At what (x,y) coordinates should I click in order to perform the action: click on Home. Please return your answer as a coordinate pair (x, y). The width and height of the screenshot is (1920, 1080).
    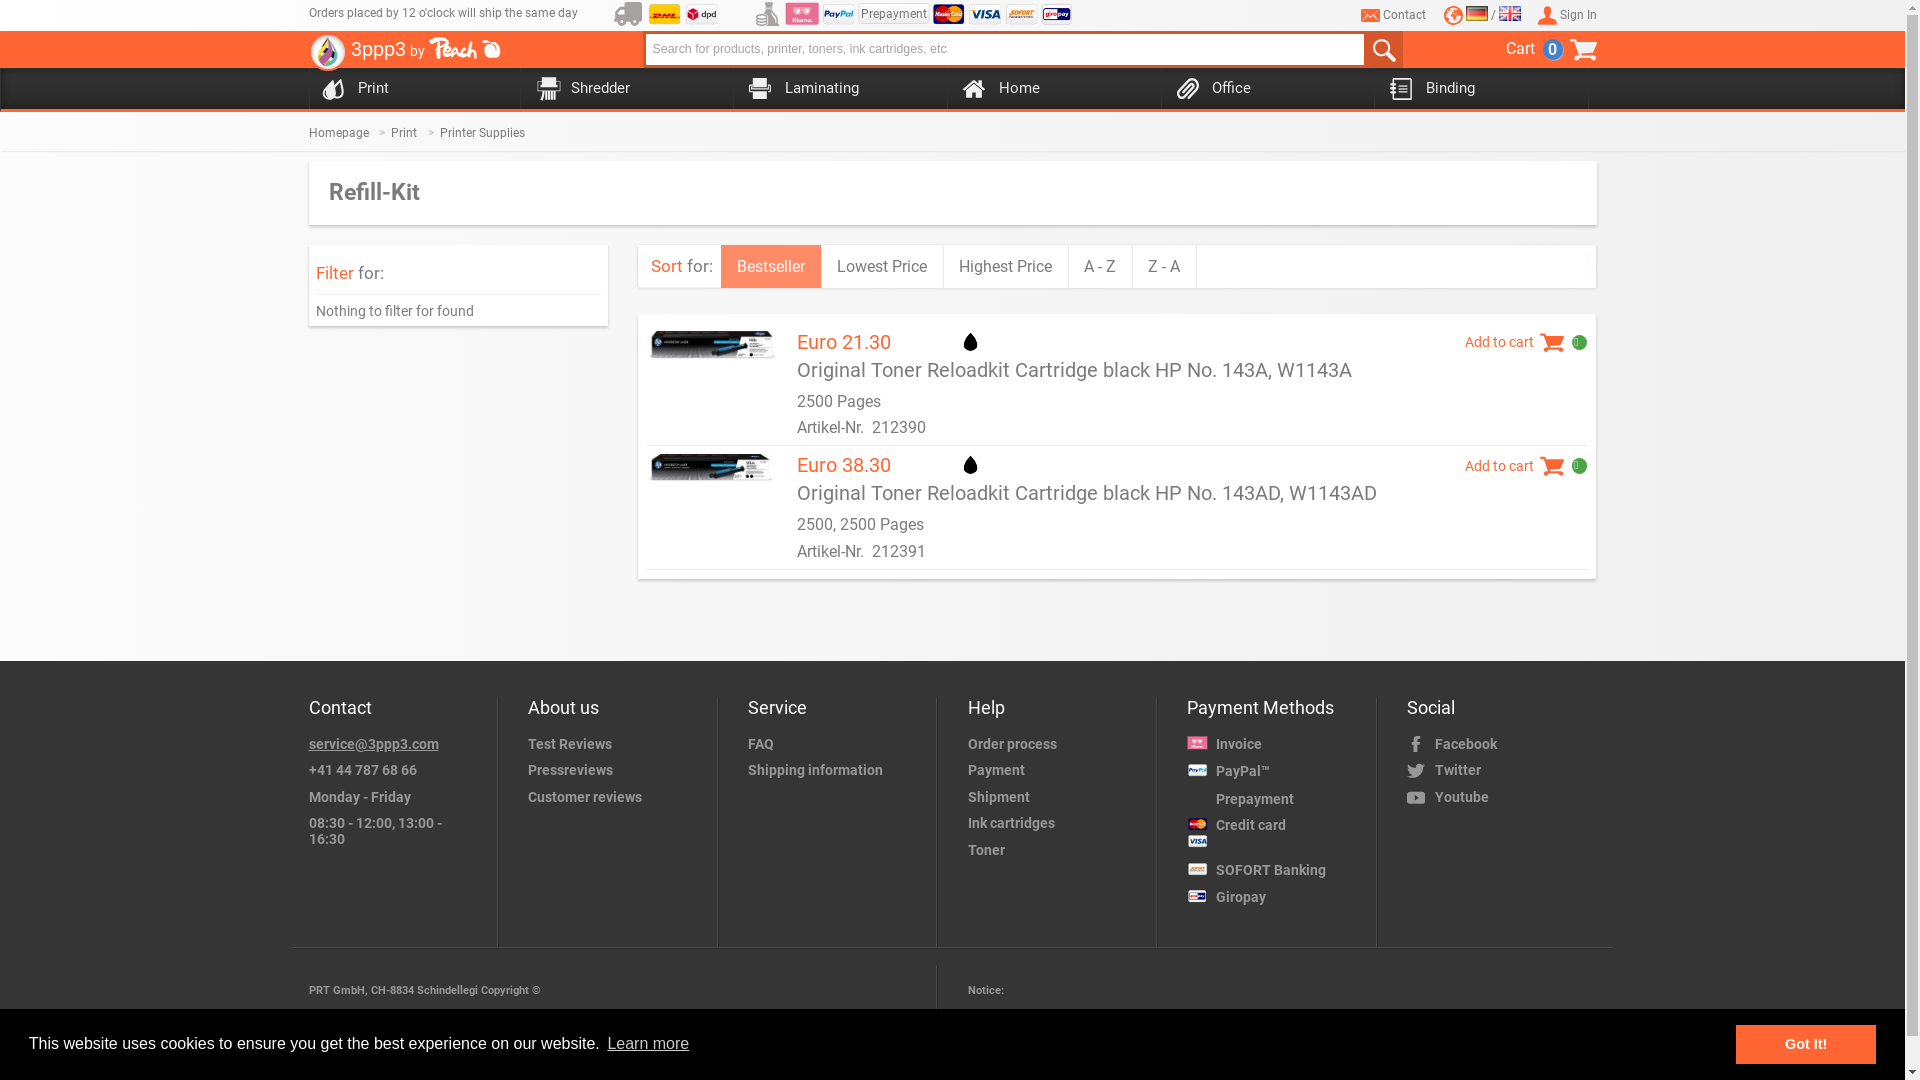
    Looking at the image, I should click on (1050, 90).